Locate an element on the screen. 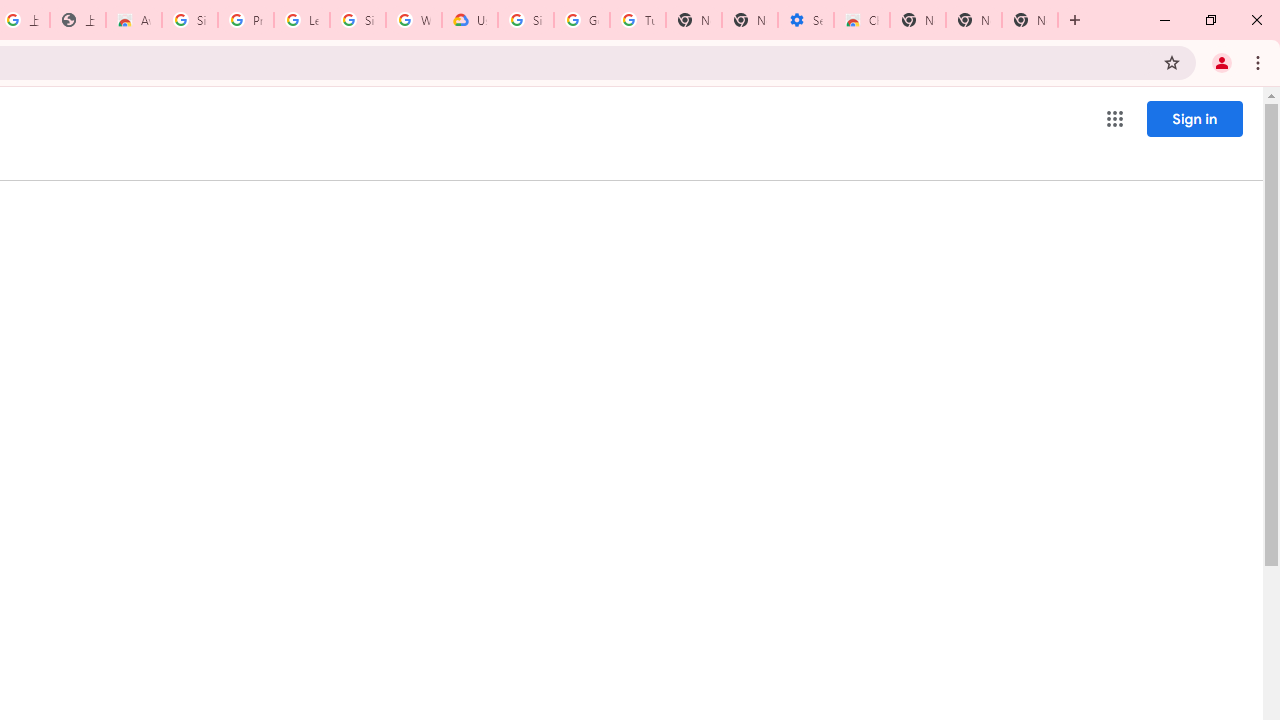  Who are Google's partners? - Privacy and conditions - Google is located at coordinates (414, 20).